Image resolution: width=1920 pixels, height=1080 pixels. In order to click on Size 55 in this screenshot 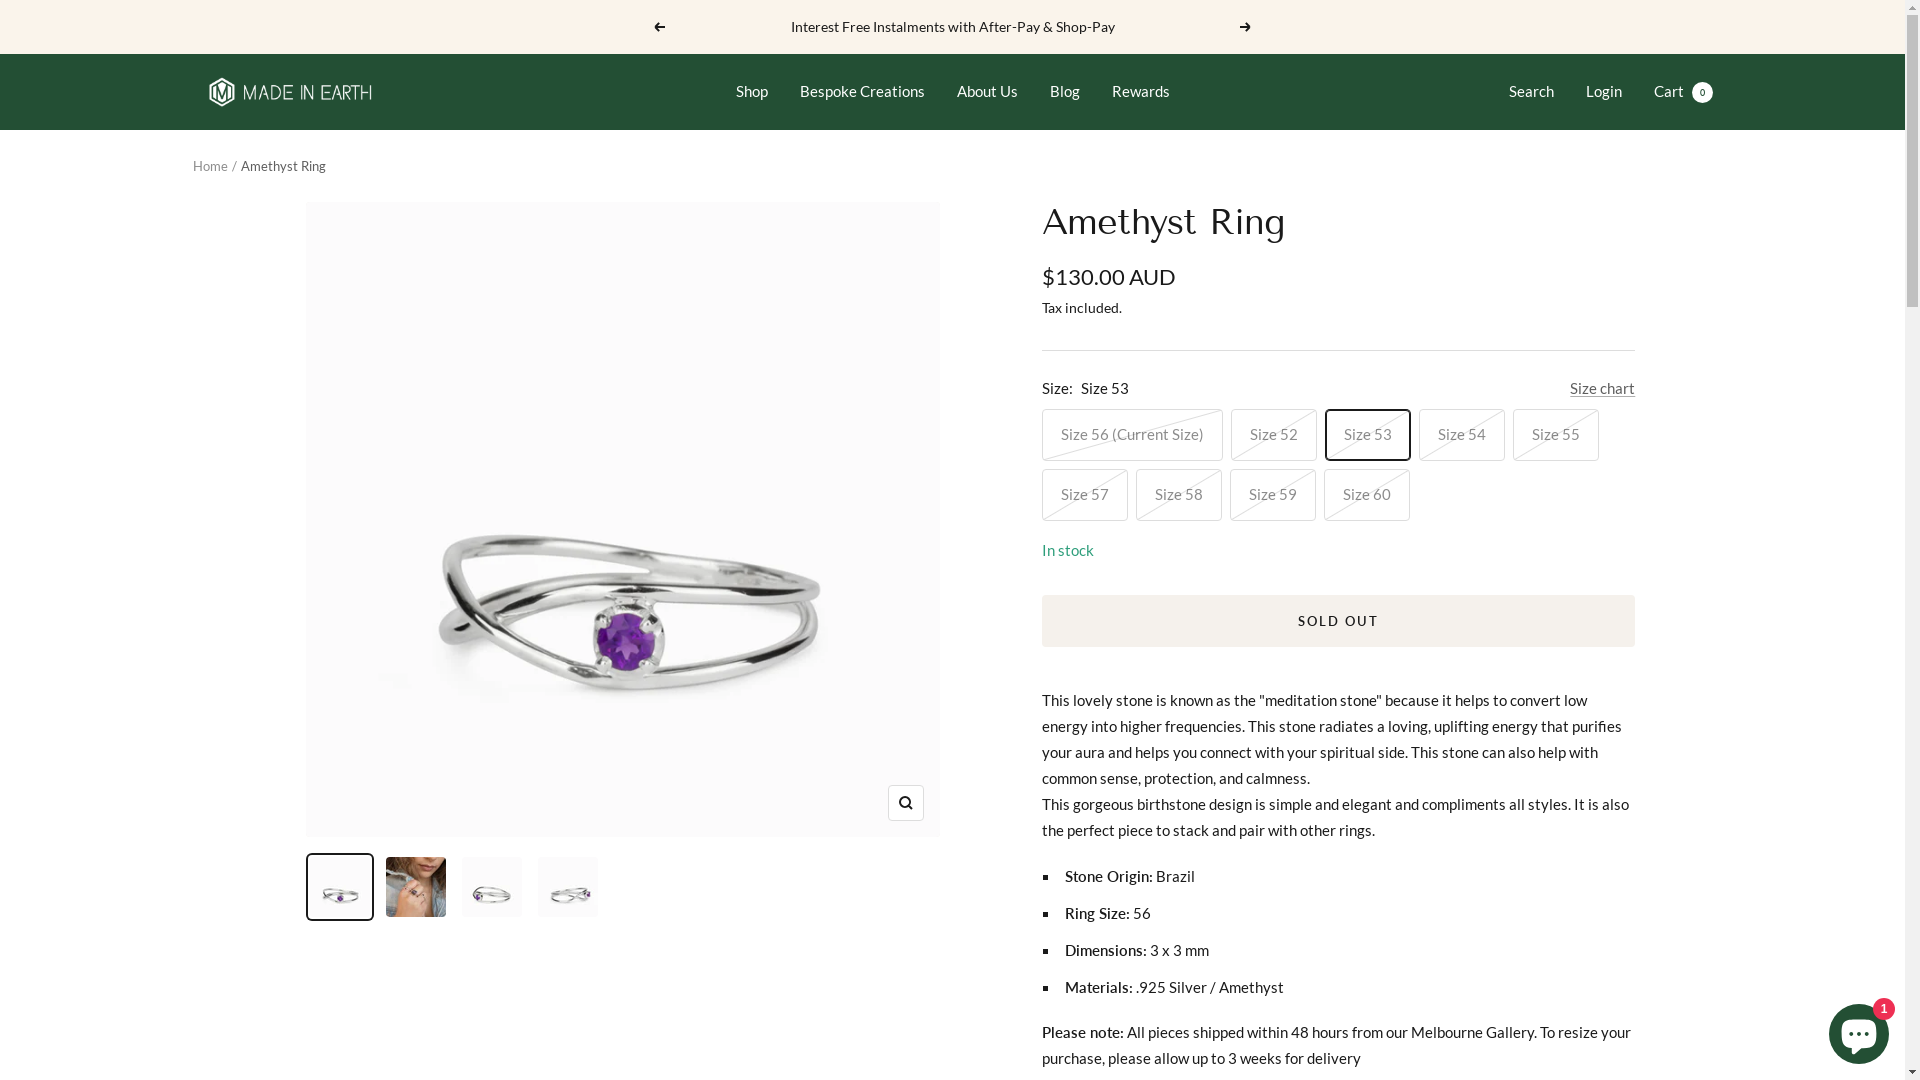, I will do `click(1462, 253)`.